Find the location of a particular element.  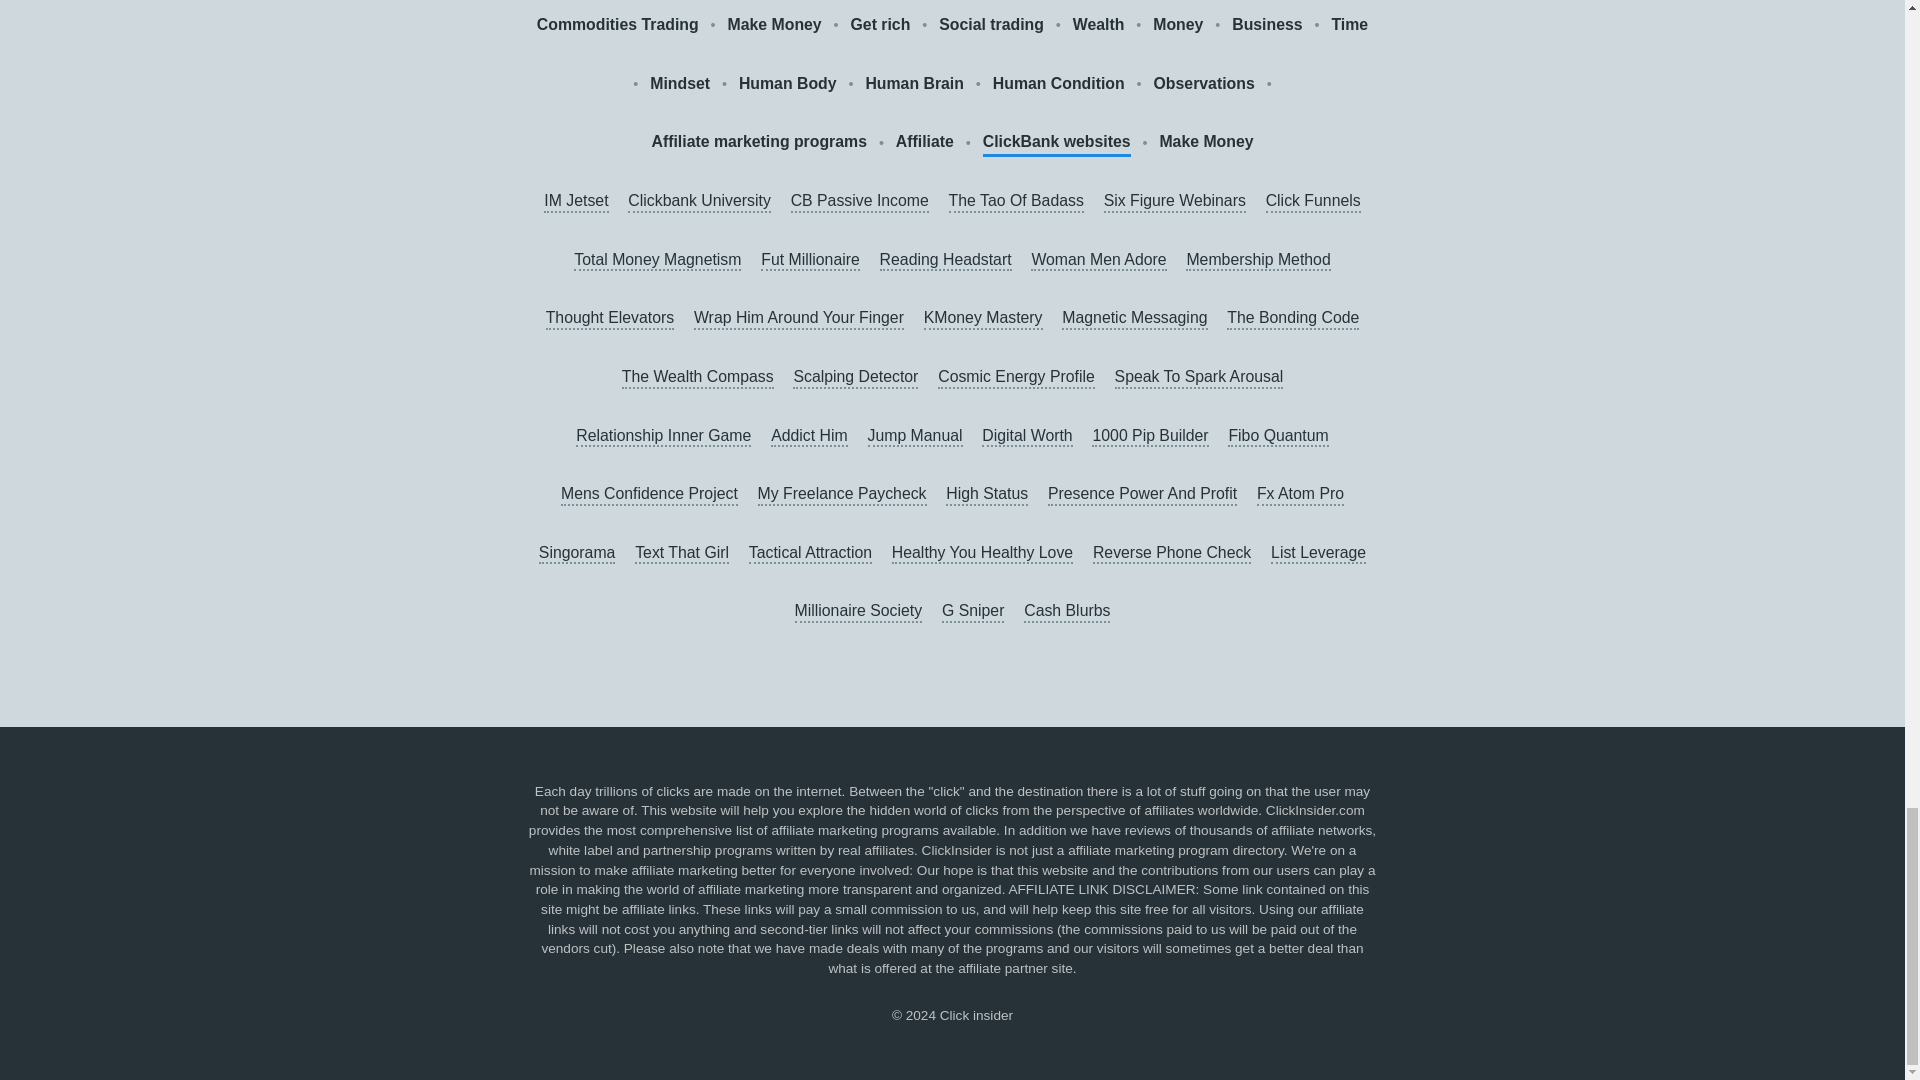

Wealth is located at coordinates (1099, 24).